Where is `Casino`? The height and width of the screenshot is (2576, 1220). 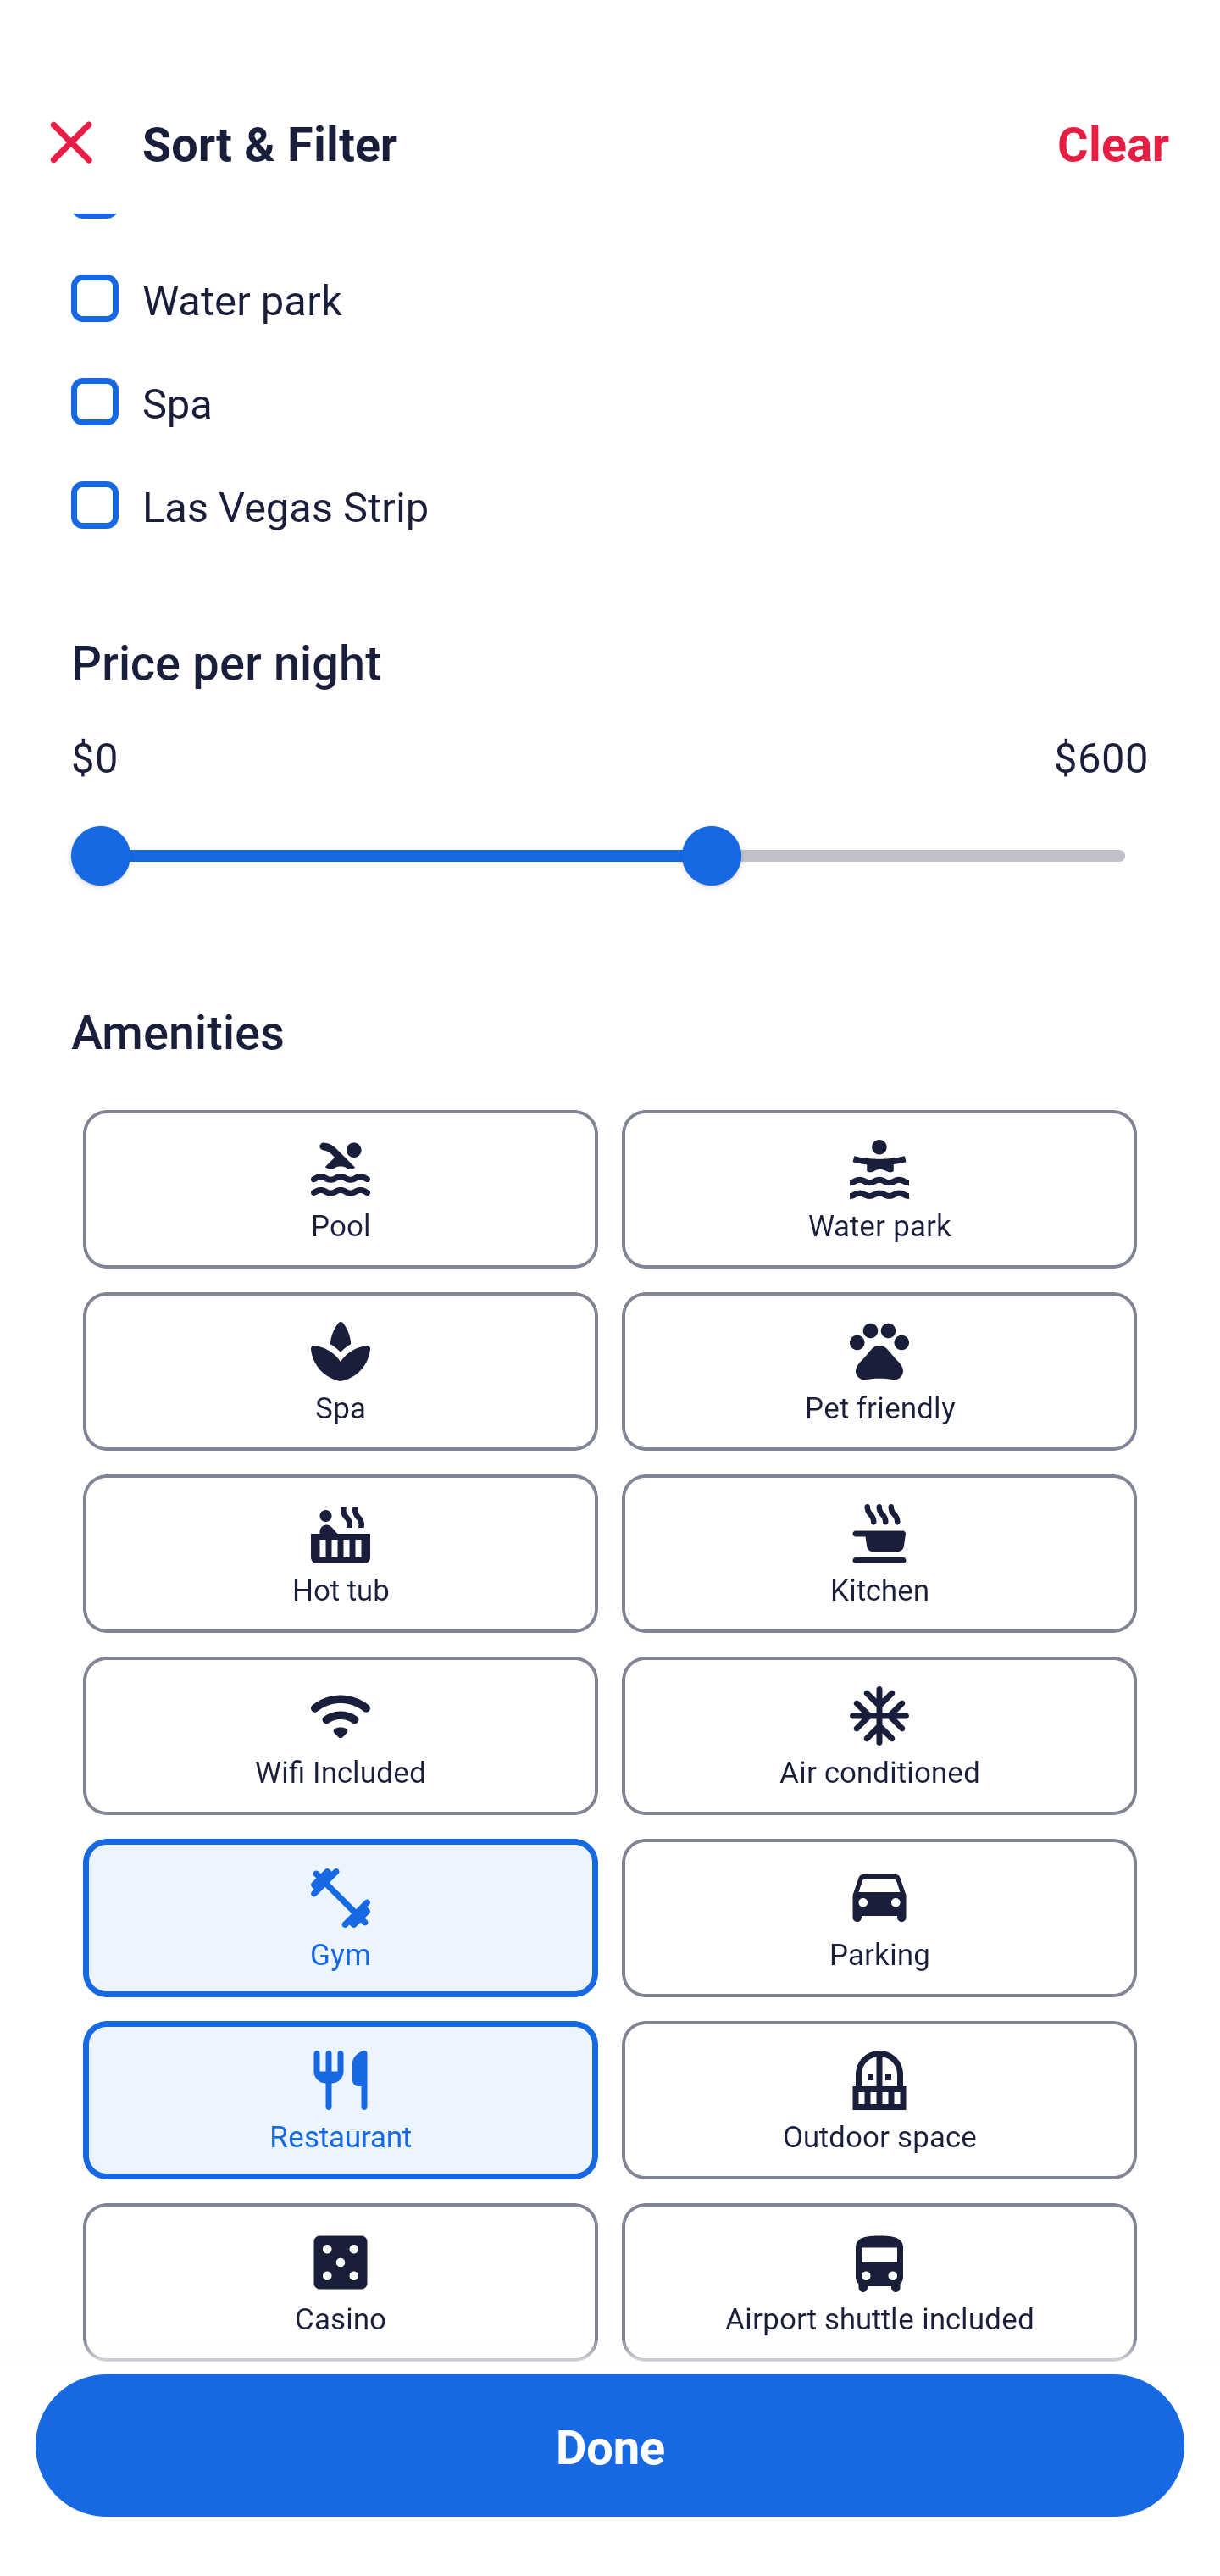
Casino is located at coordinates (340, 2282).